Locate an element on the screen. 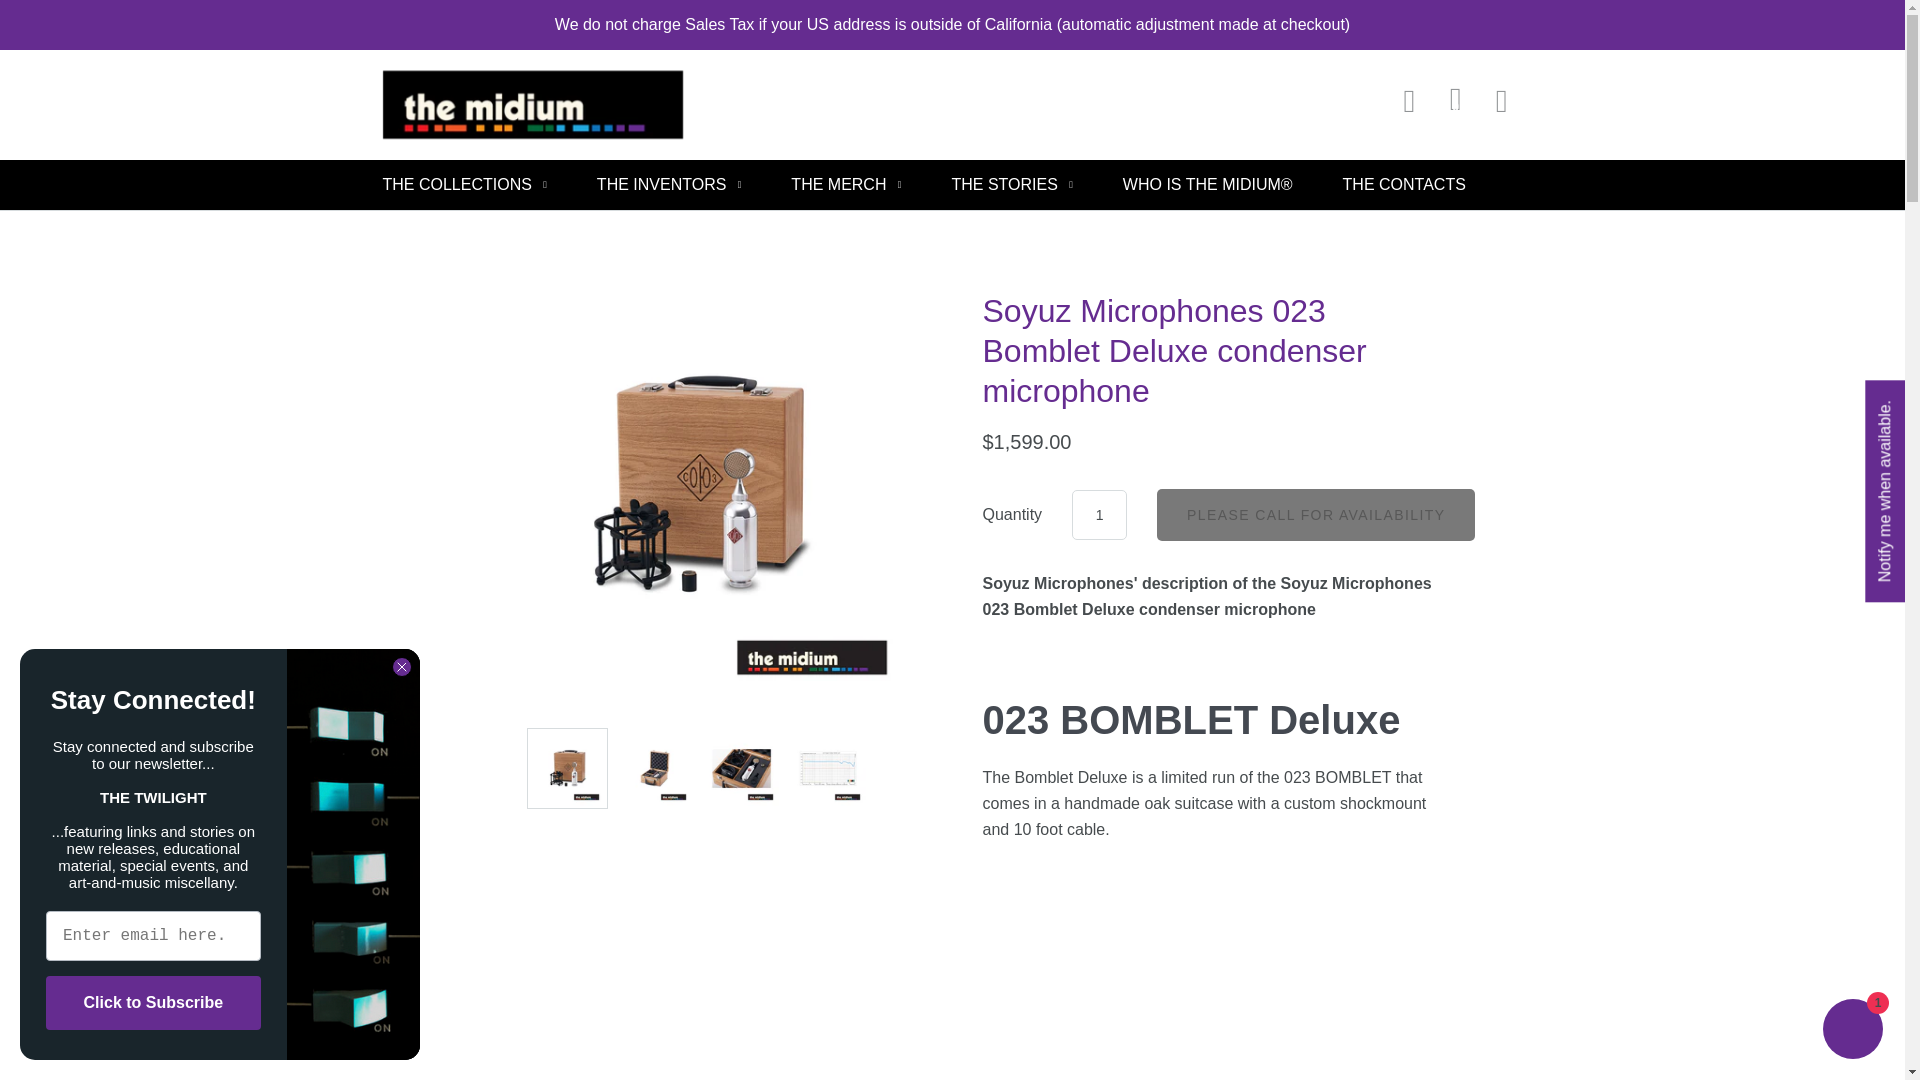 This screenshot has height=1080, width=1920. YouTube video player is located at coordinates (1206, 996).